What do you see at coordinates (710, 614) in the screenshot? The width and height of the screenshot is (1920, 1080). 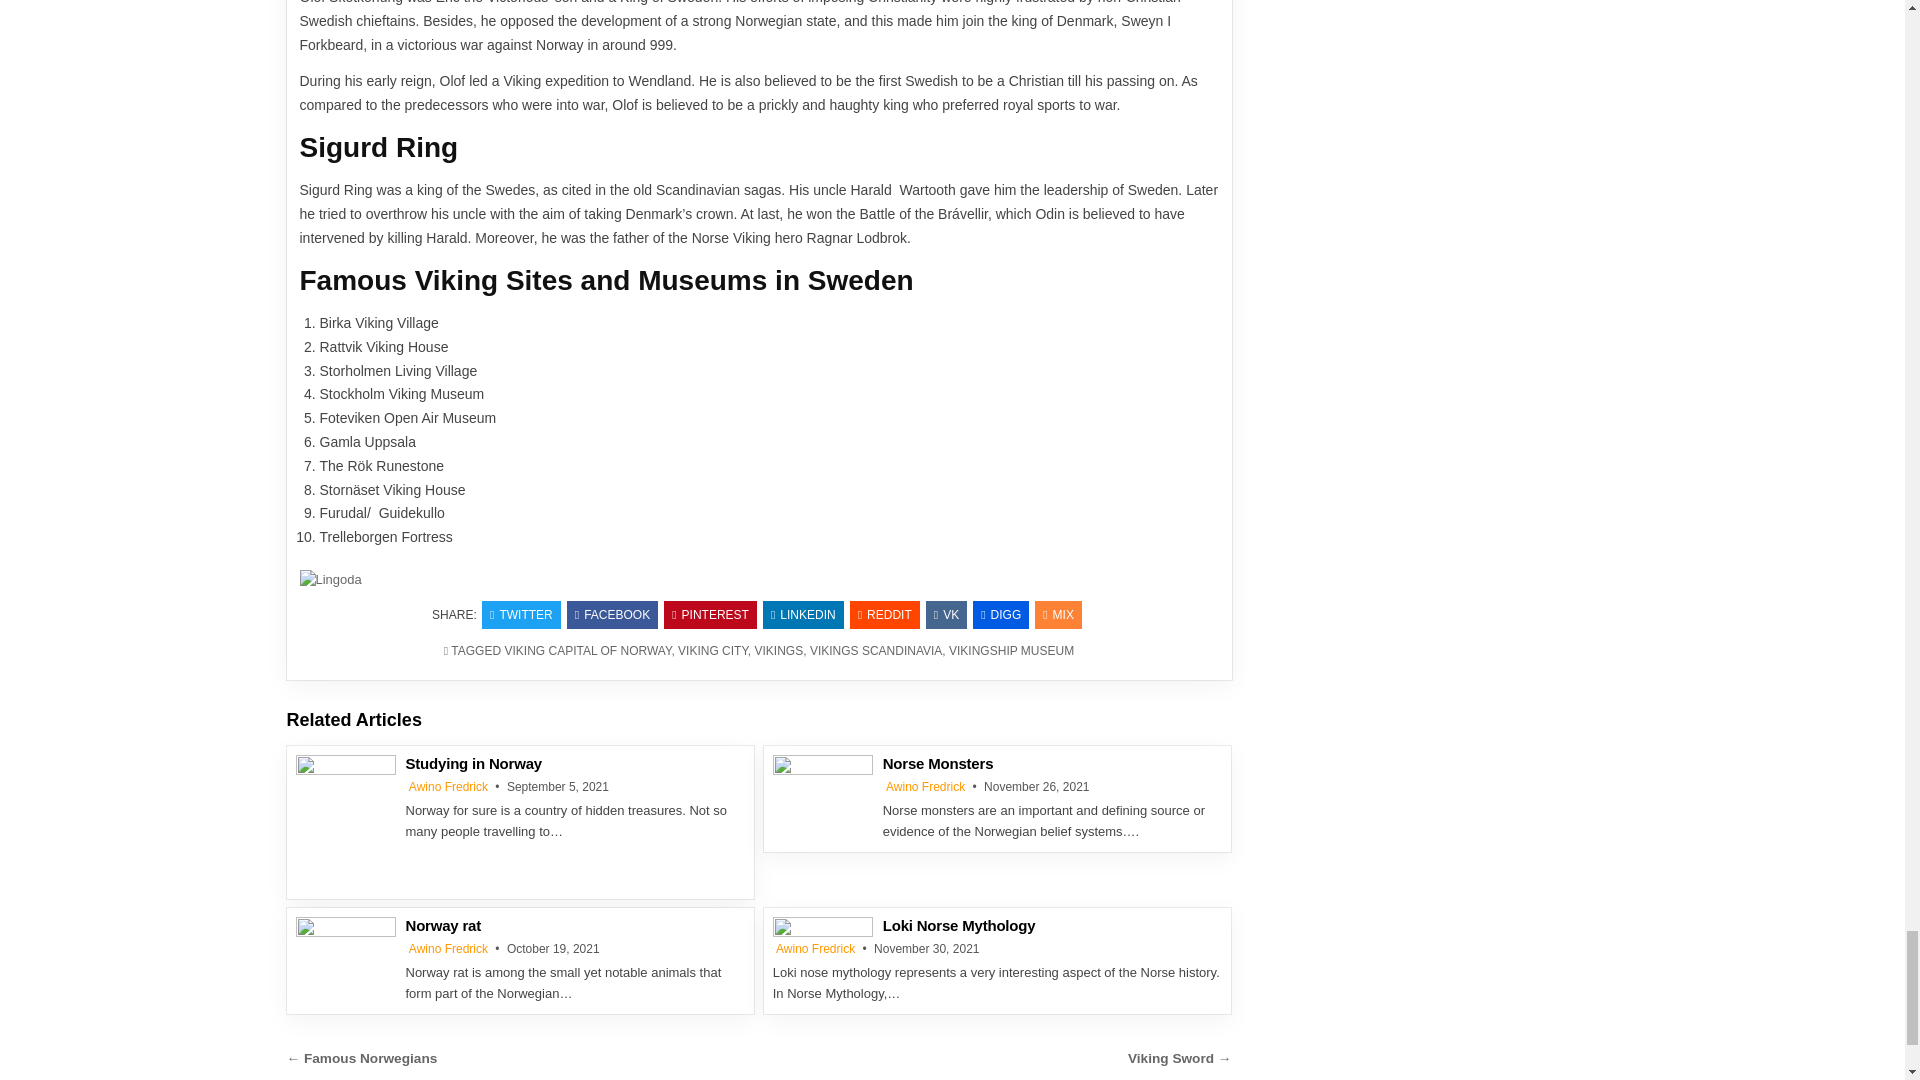 I see `Share this on Pinterest` at bounding box center [710, 614].